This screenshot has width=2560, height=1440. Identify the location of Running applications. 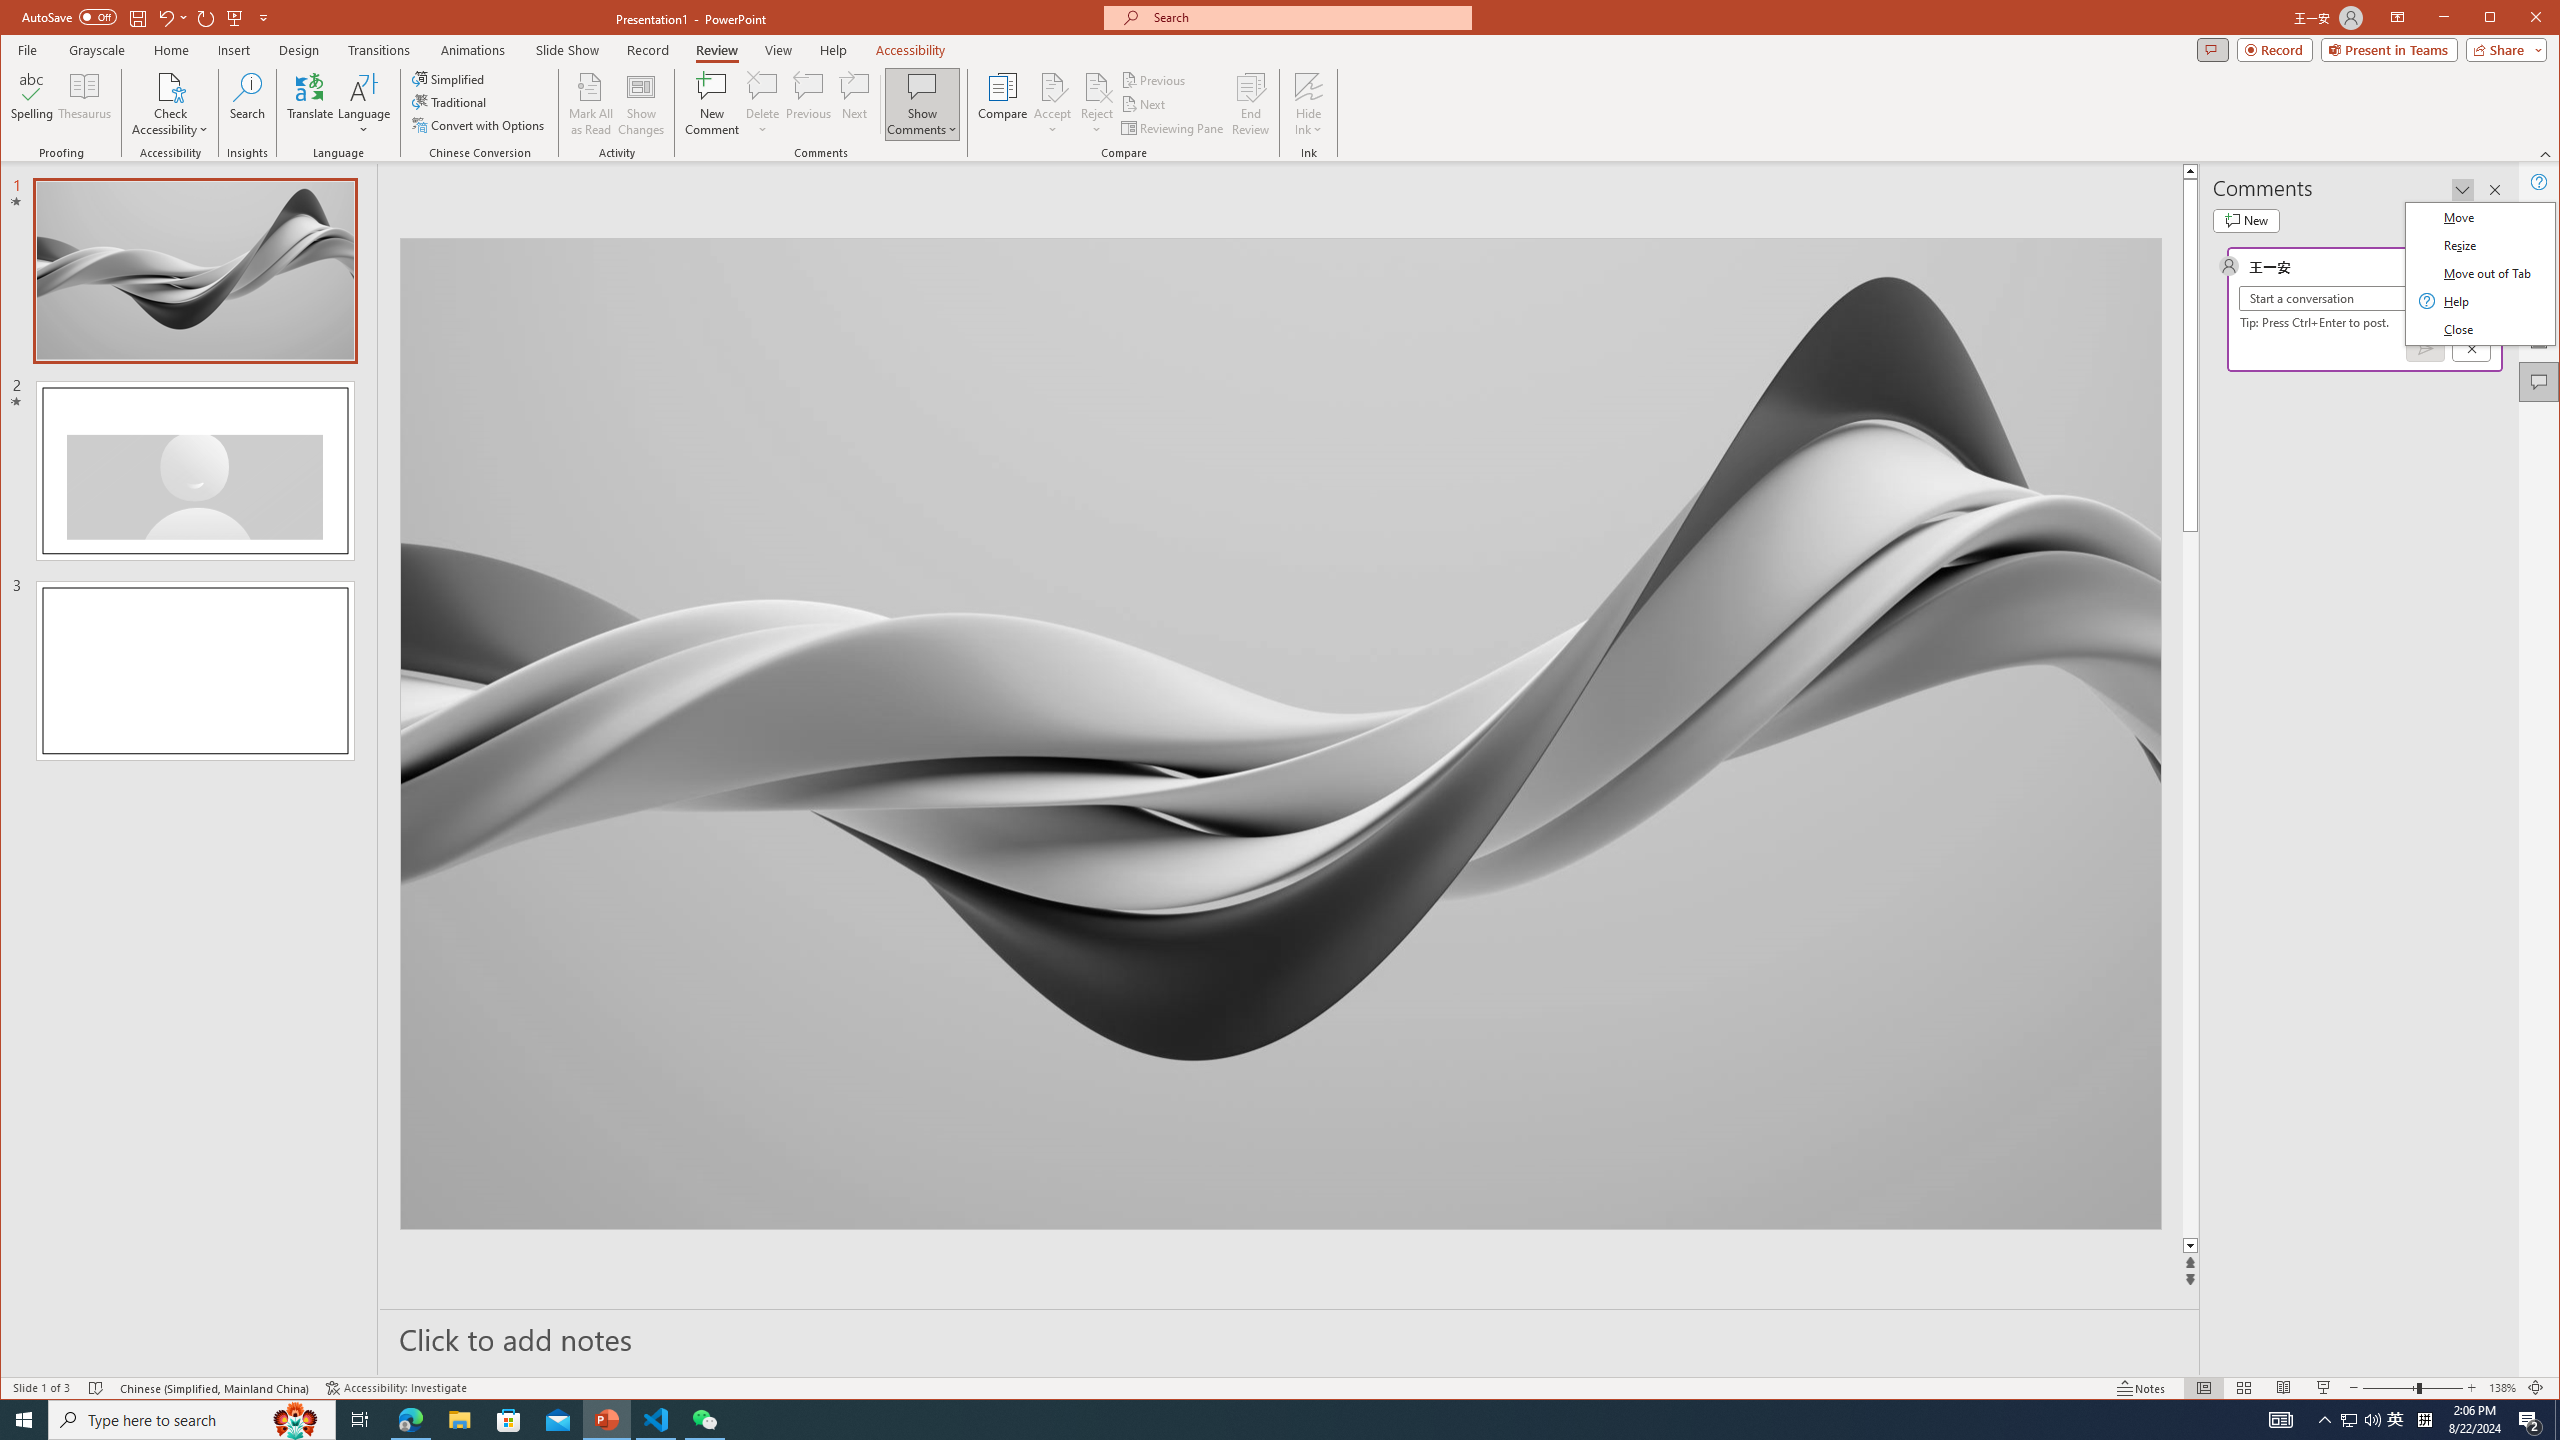
(1145, 104).